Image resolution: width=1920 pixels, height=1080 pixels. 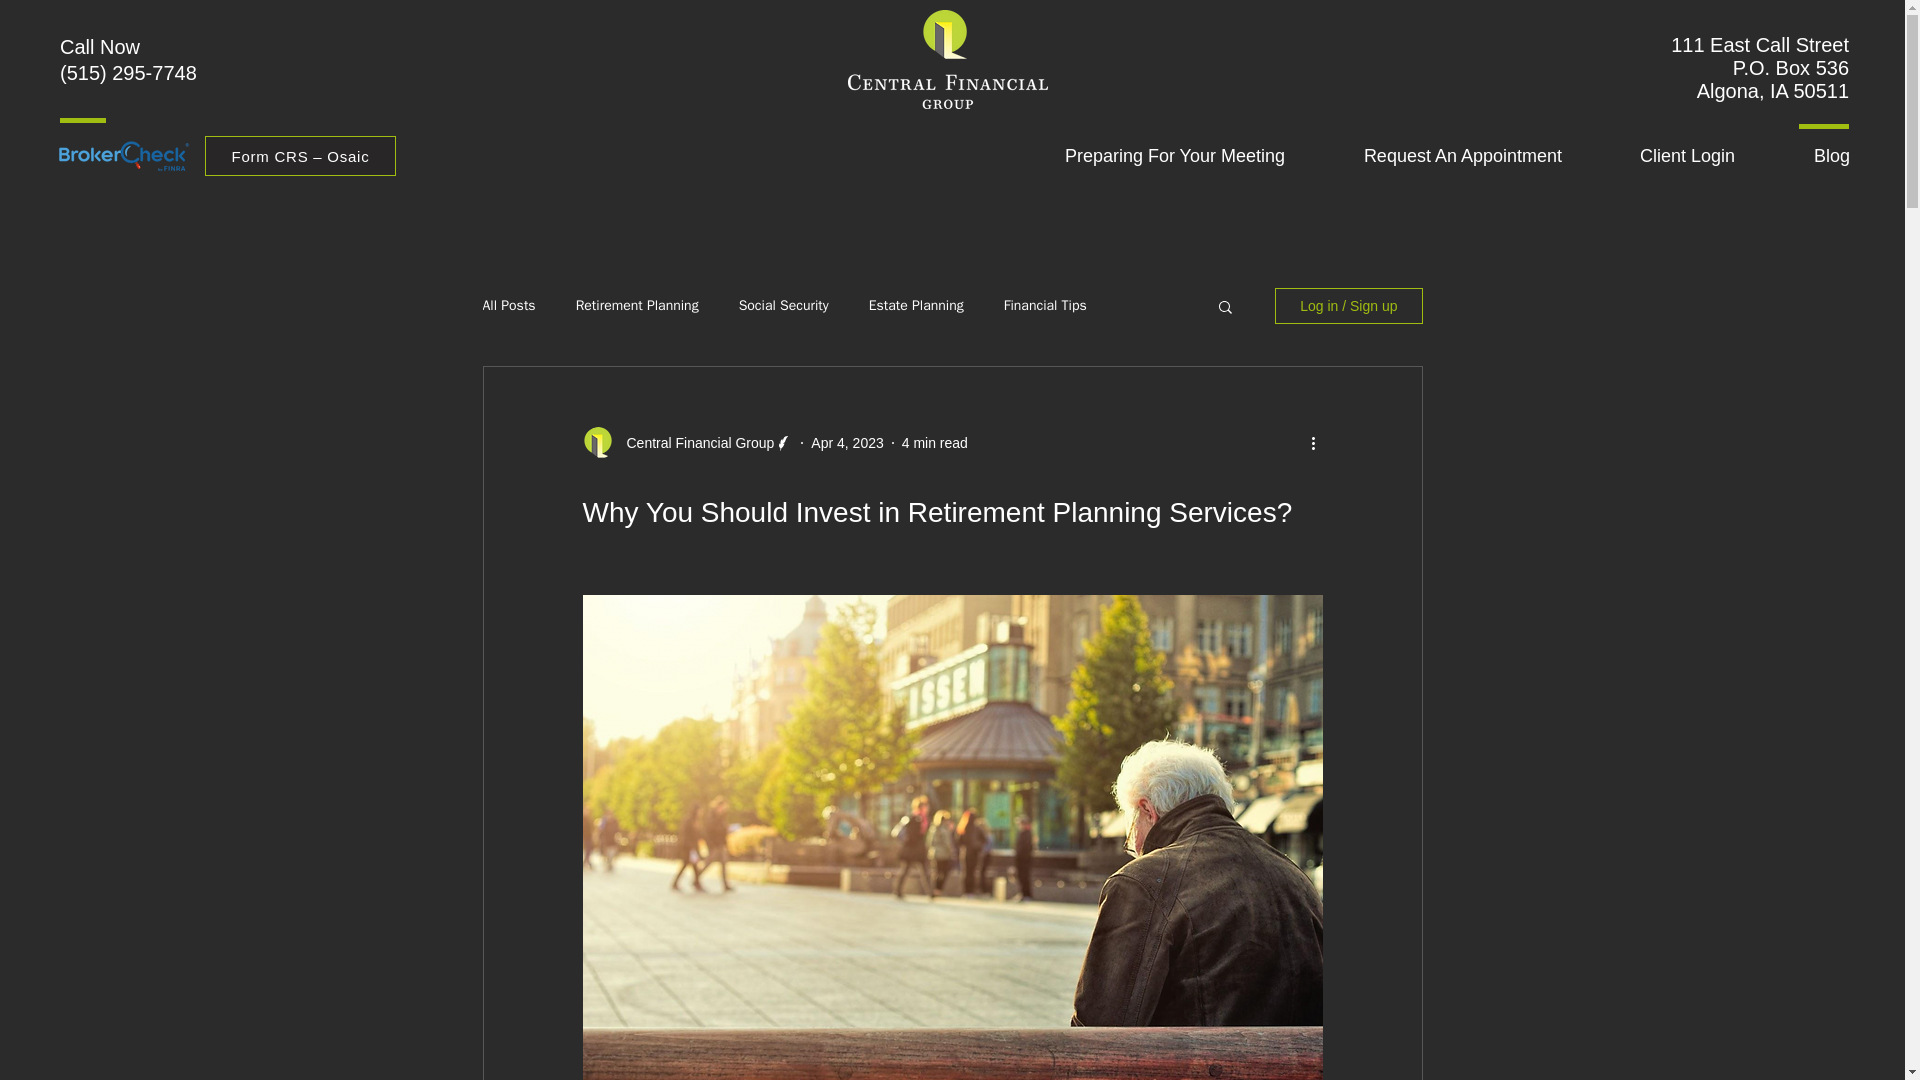 What do you see at coordinates (1806, 156) in the screenshot?
I see `Blog` at bounding box center [1806, 156].